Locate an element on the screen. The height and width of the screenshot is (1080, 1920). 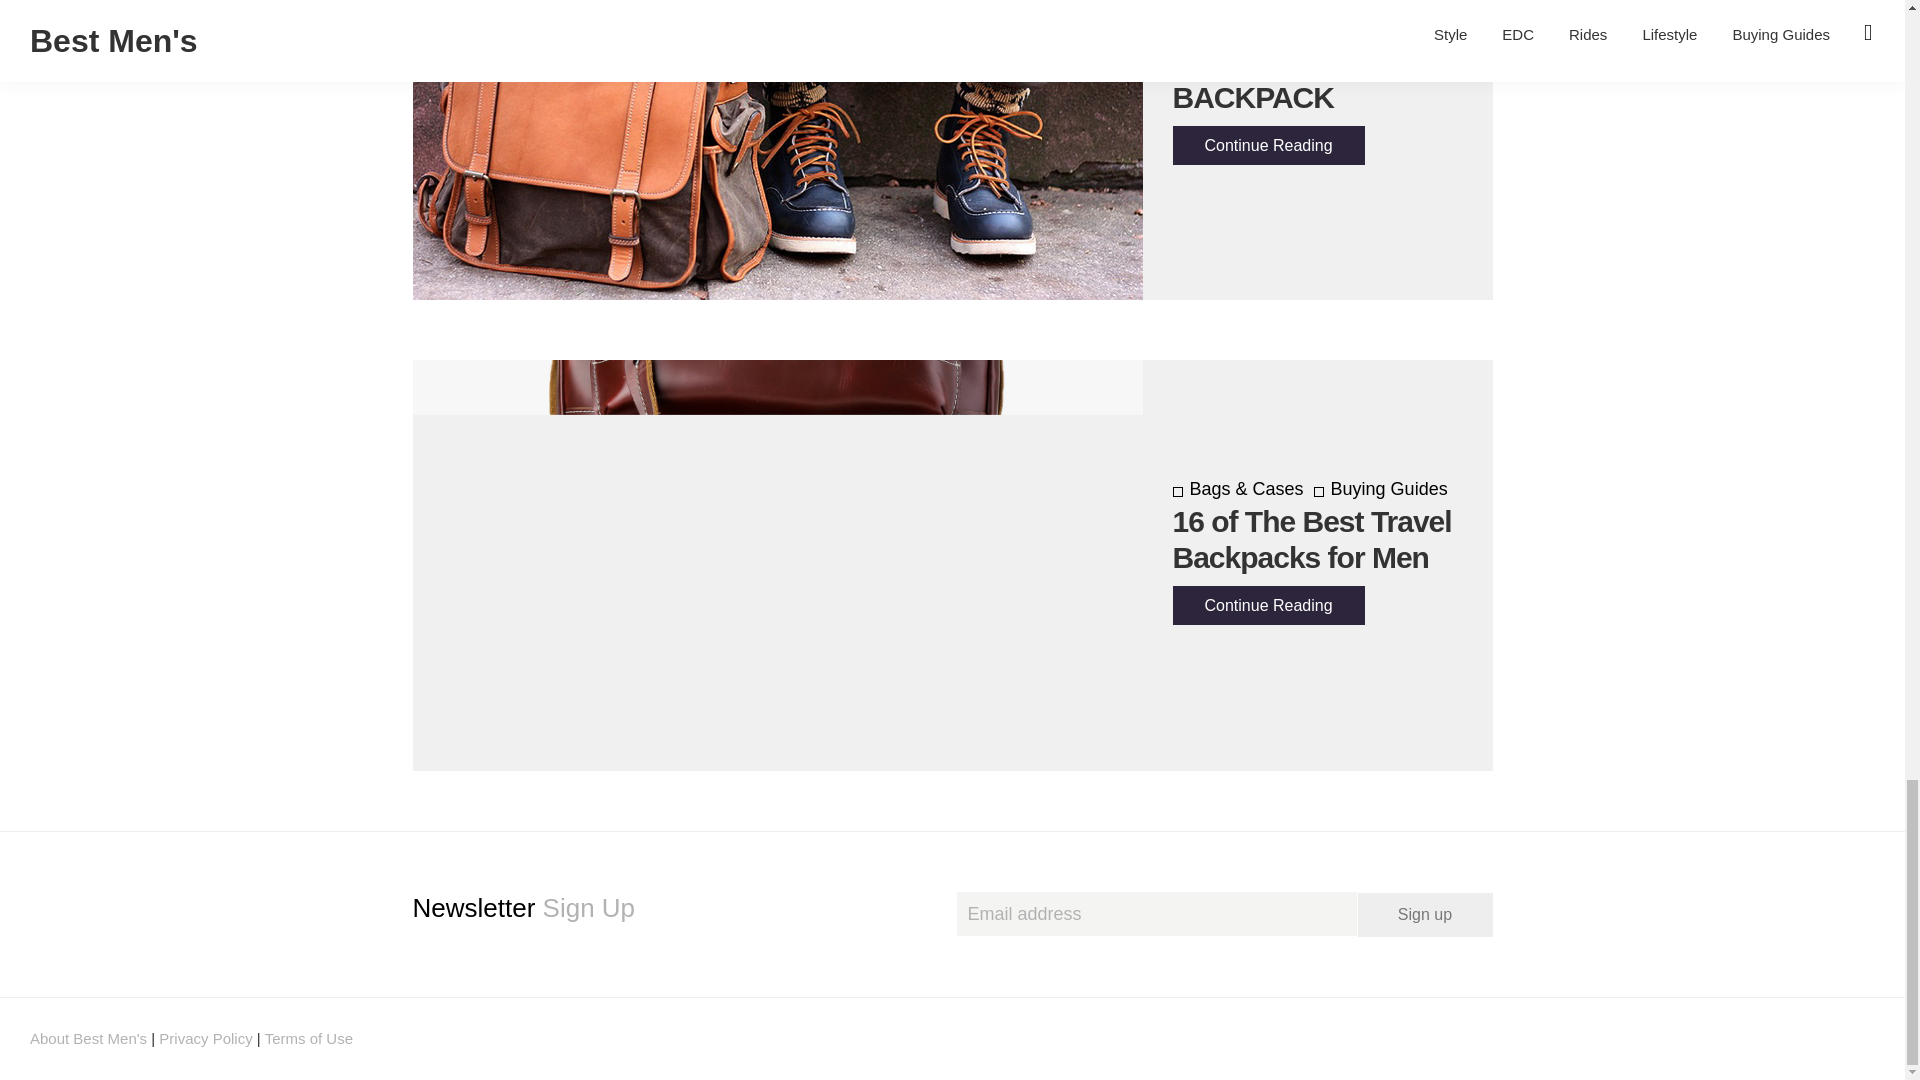
EDC is located at coordinates (1340, 2).